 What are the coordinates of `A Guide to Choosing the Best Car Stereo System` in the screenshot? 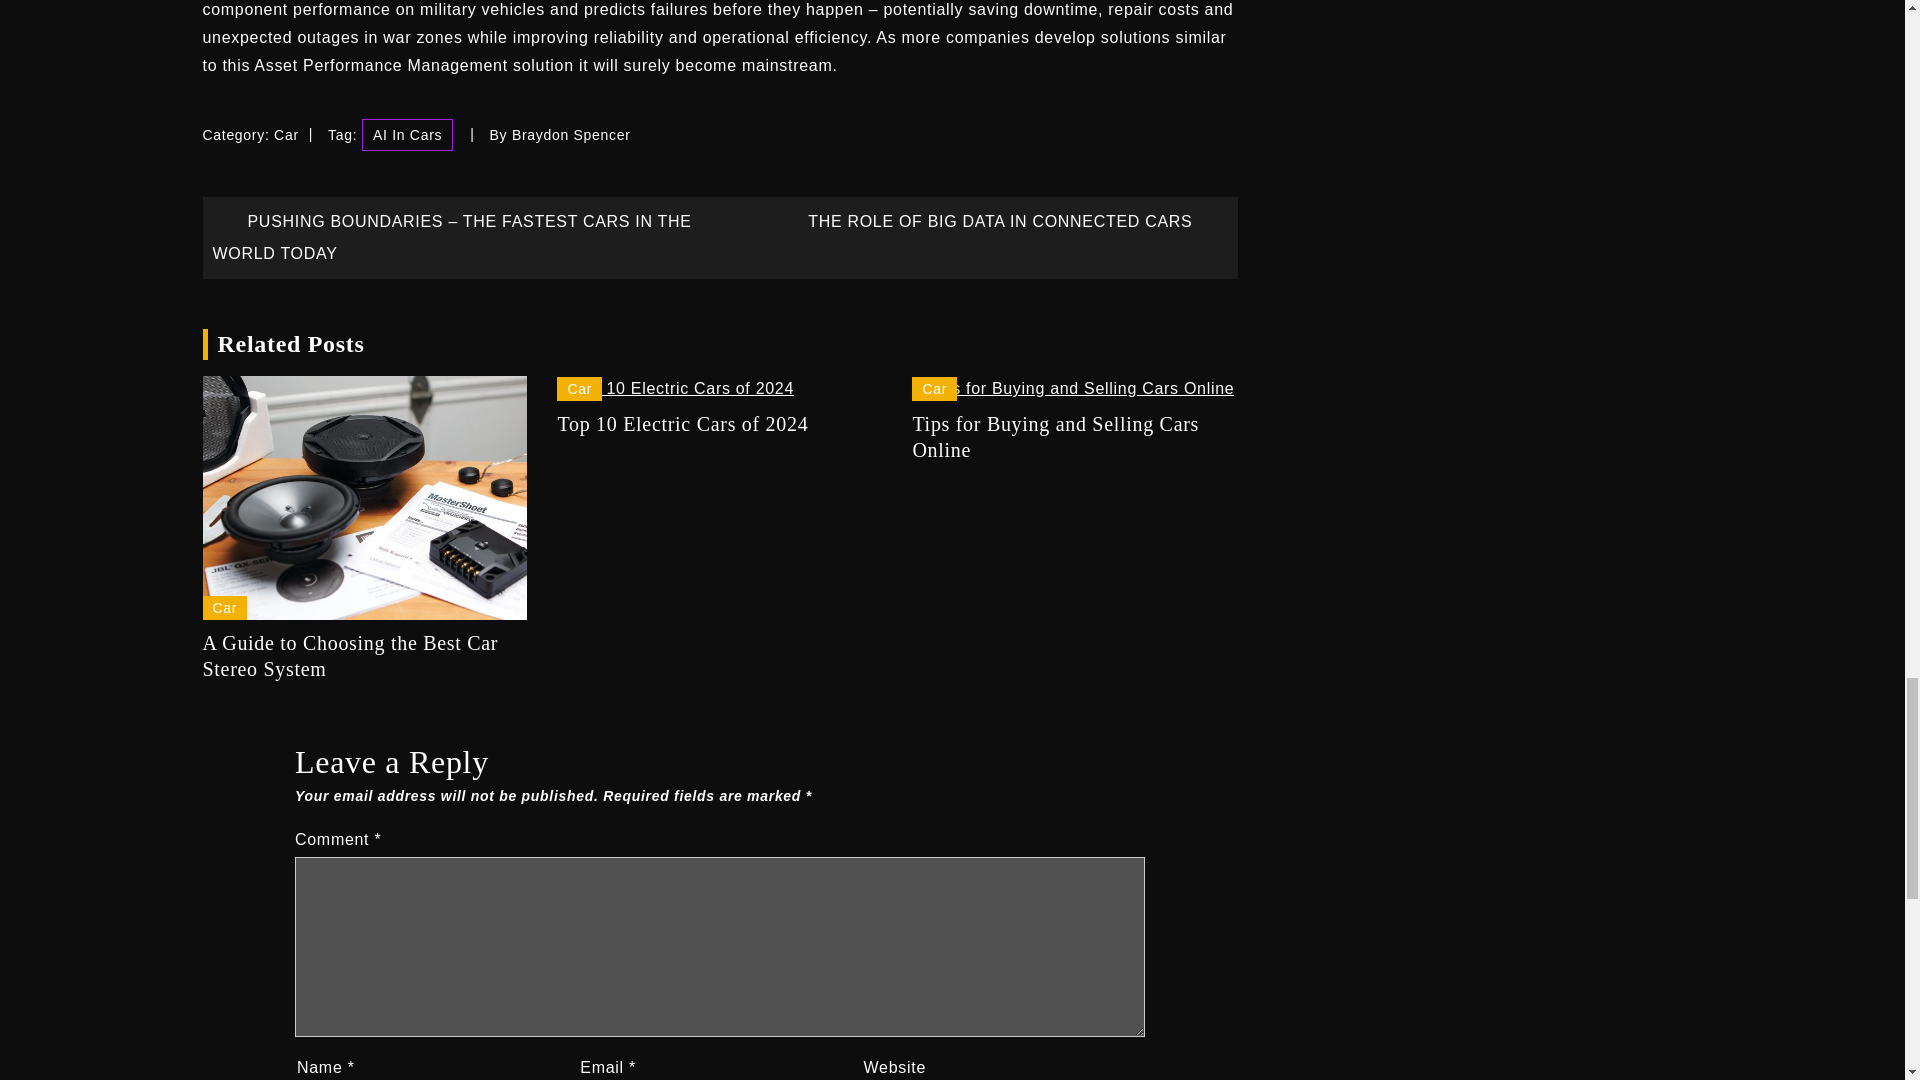 It's located at (364, 655).